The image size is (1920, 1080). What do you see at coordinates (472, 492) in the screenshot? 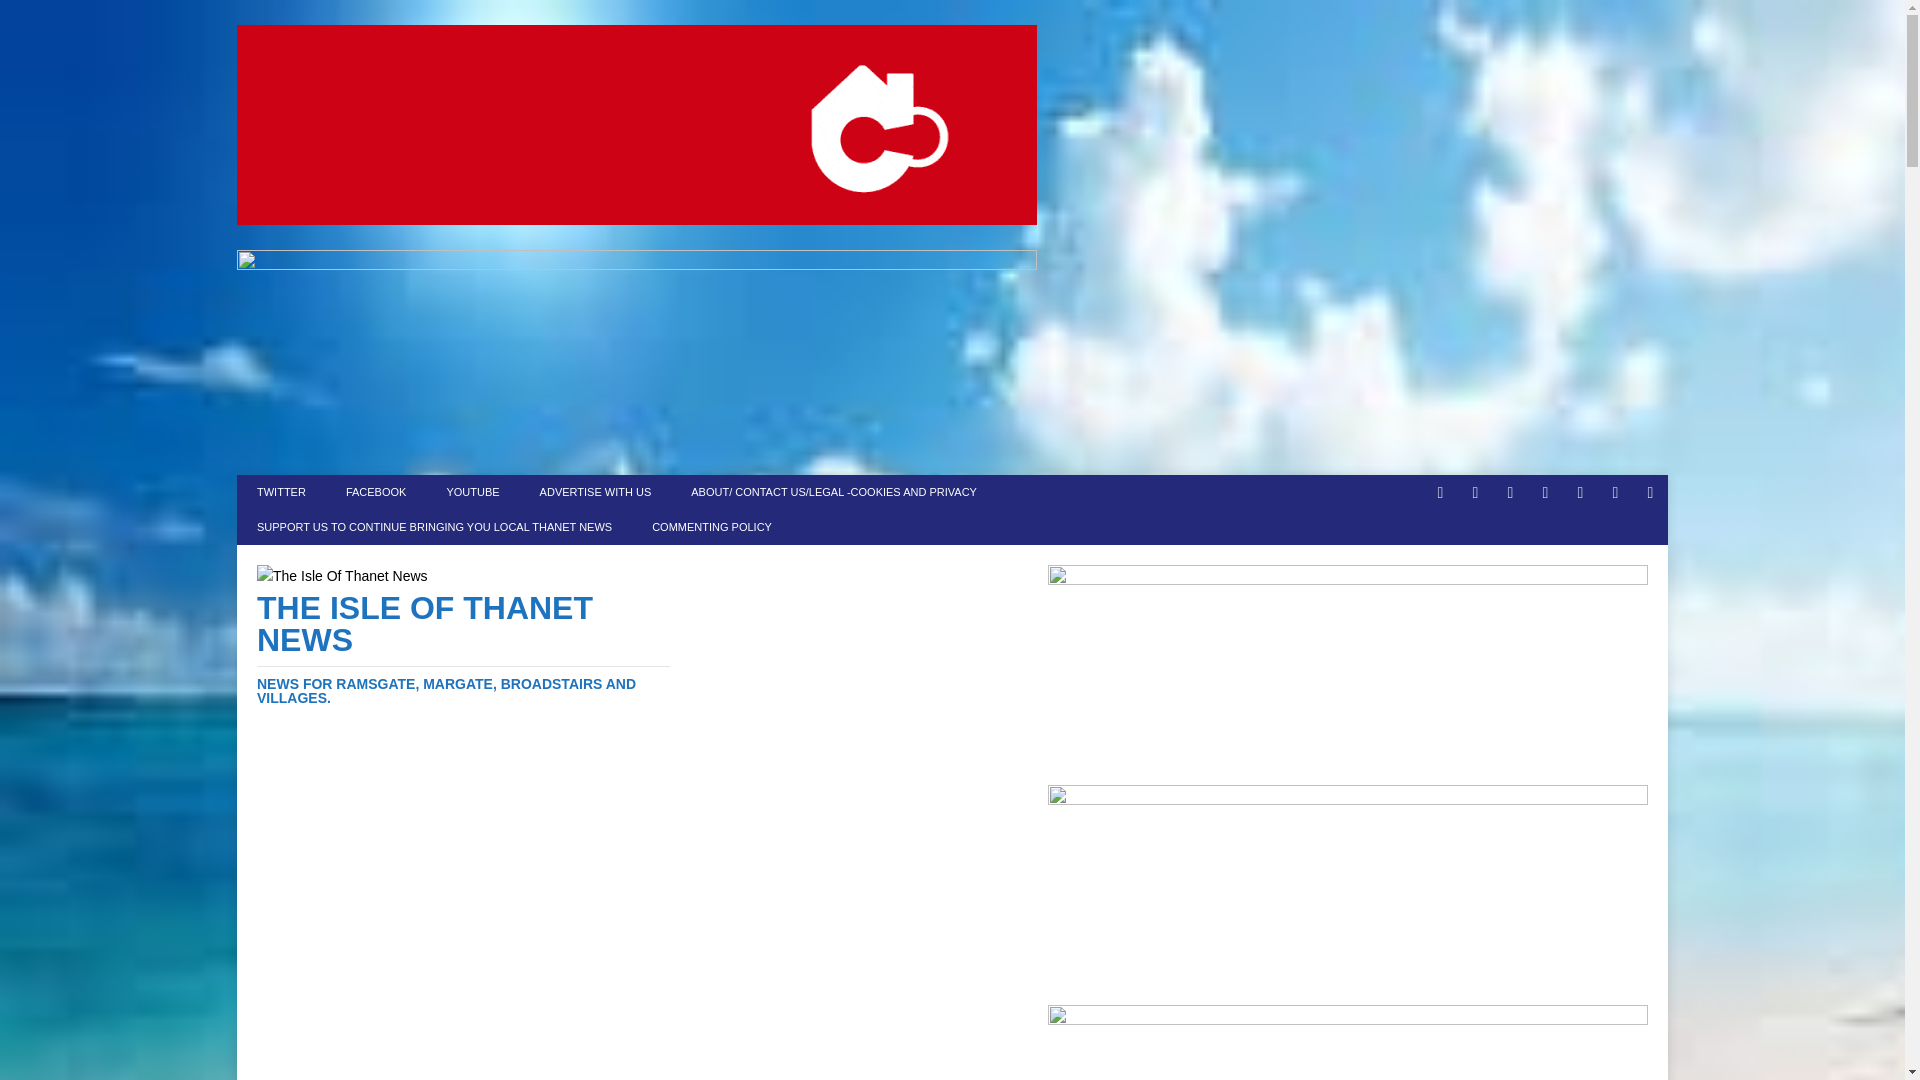
I see `YOUTUBE` at bounding box center [472, 492].